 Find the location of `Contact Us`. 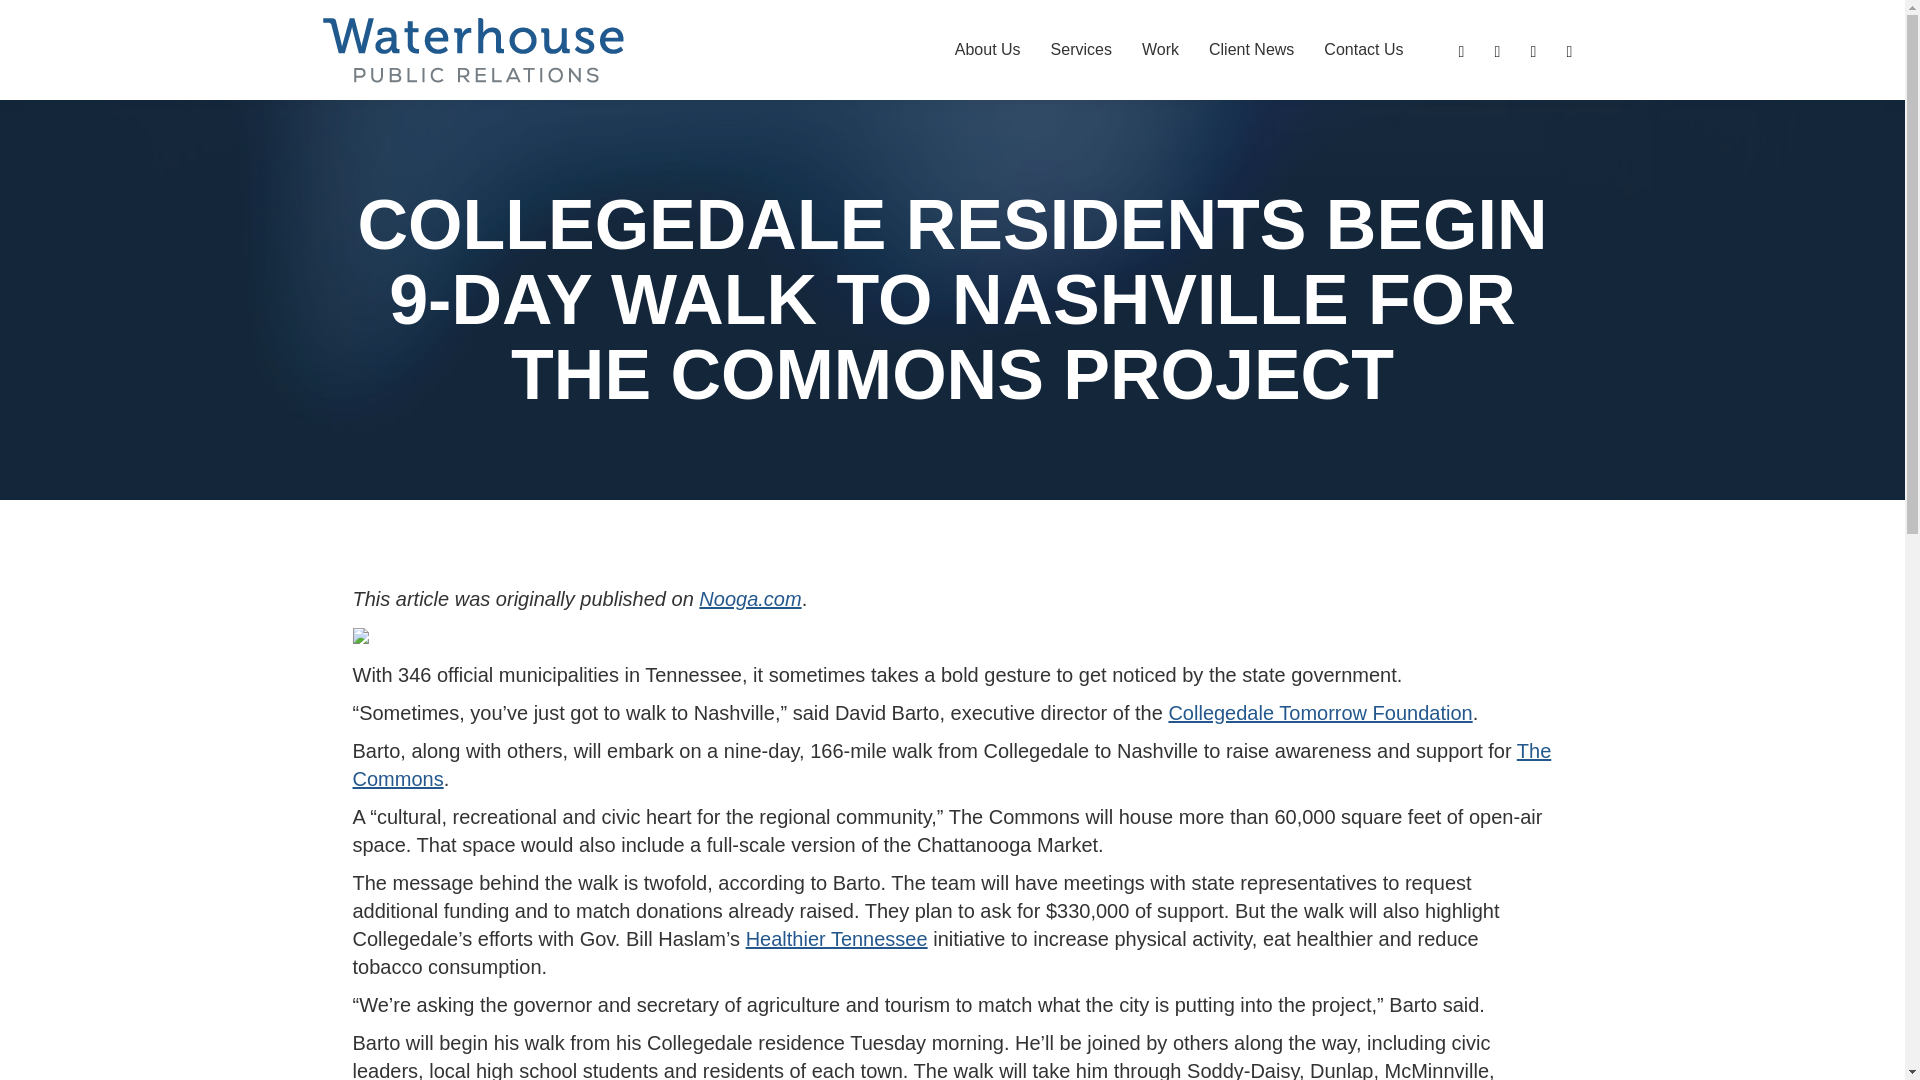

Contact Us is located at coordinates (1364, 50).